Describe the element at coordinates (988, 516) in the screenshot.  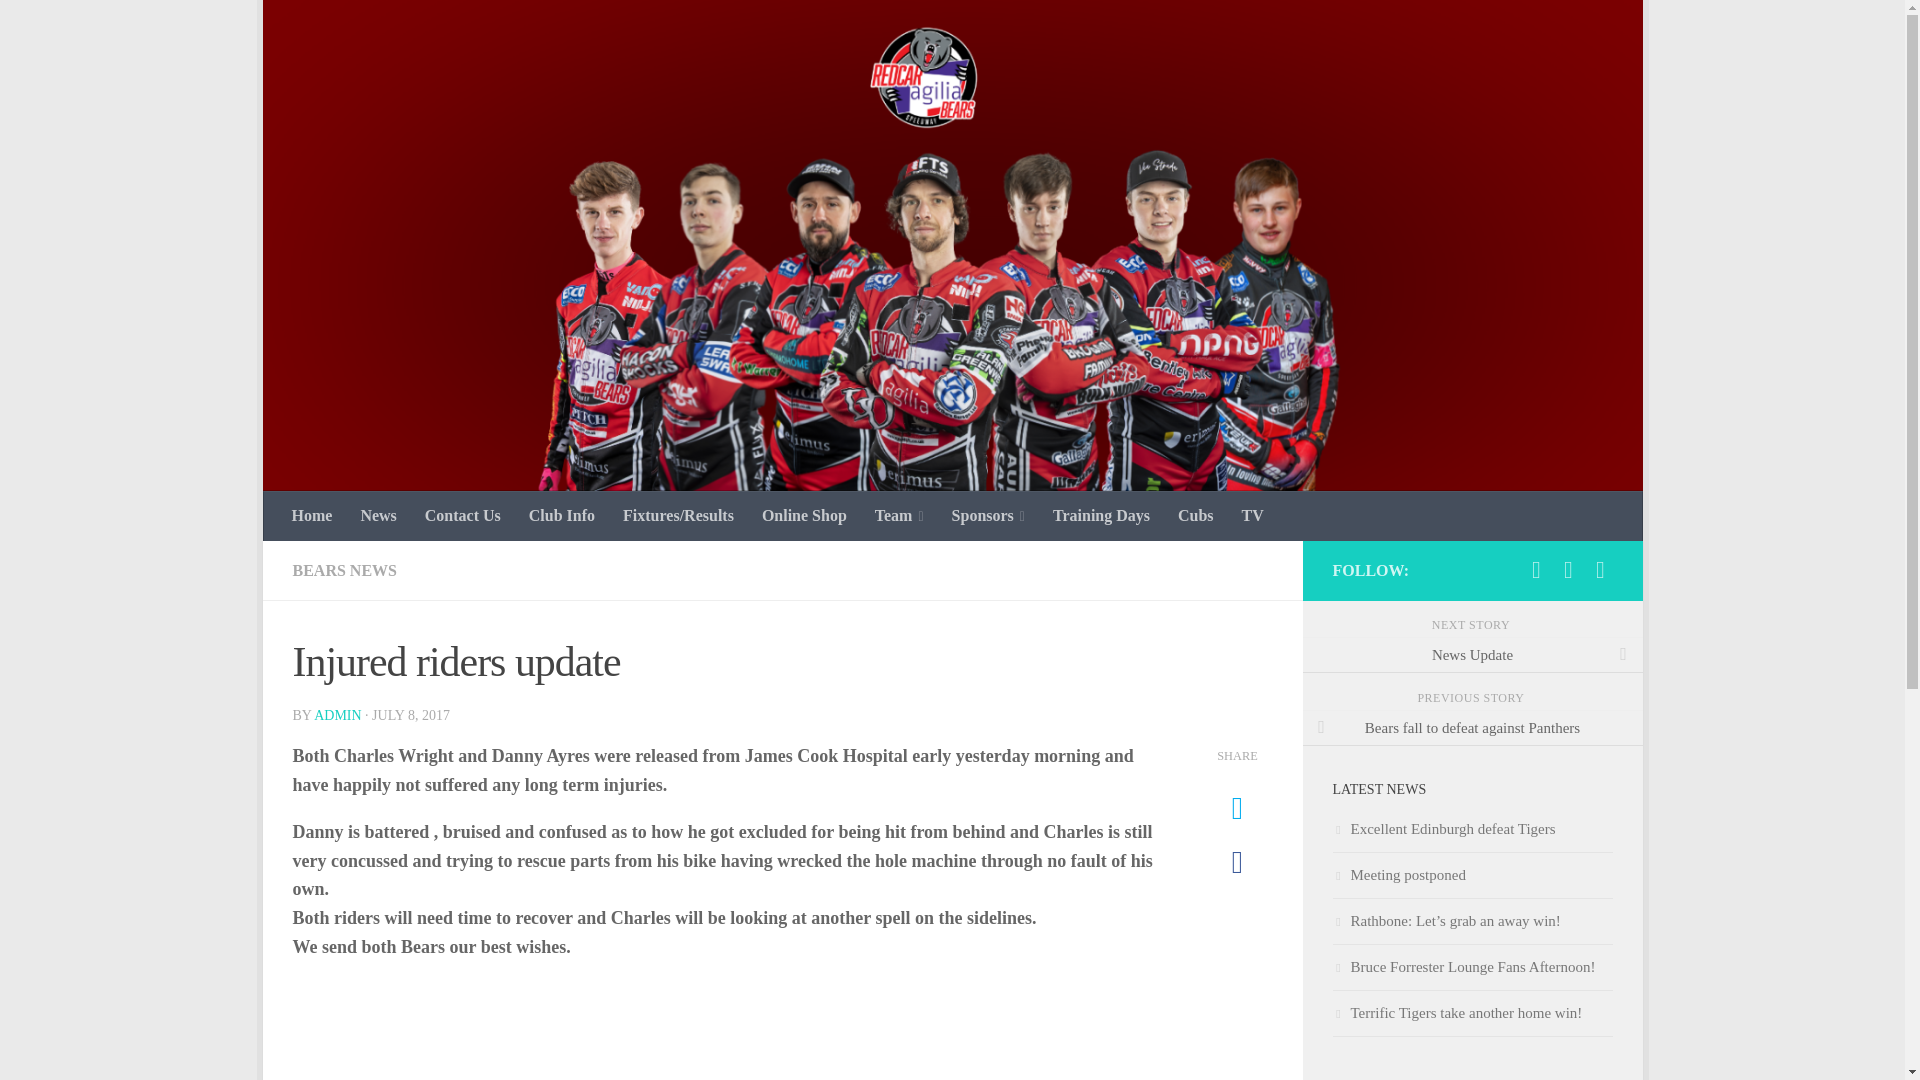
I see `Sponsors` at that location.